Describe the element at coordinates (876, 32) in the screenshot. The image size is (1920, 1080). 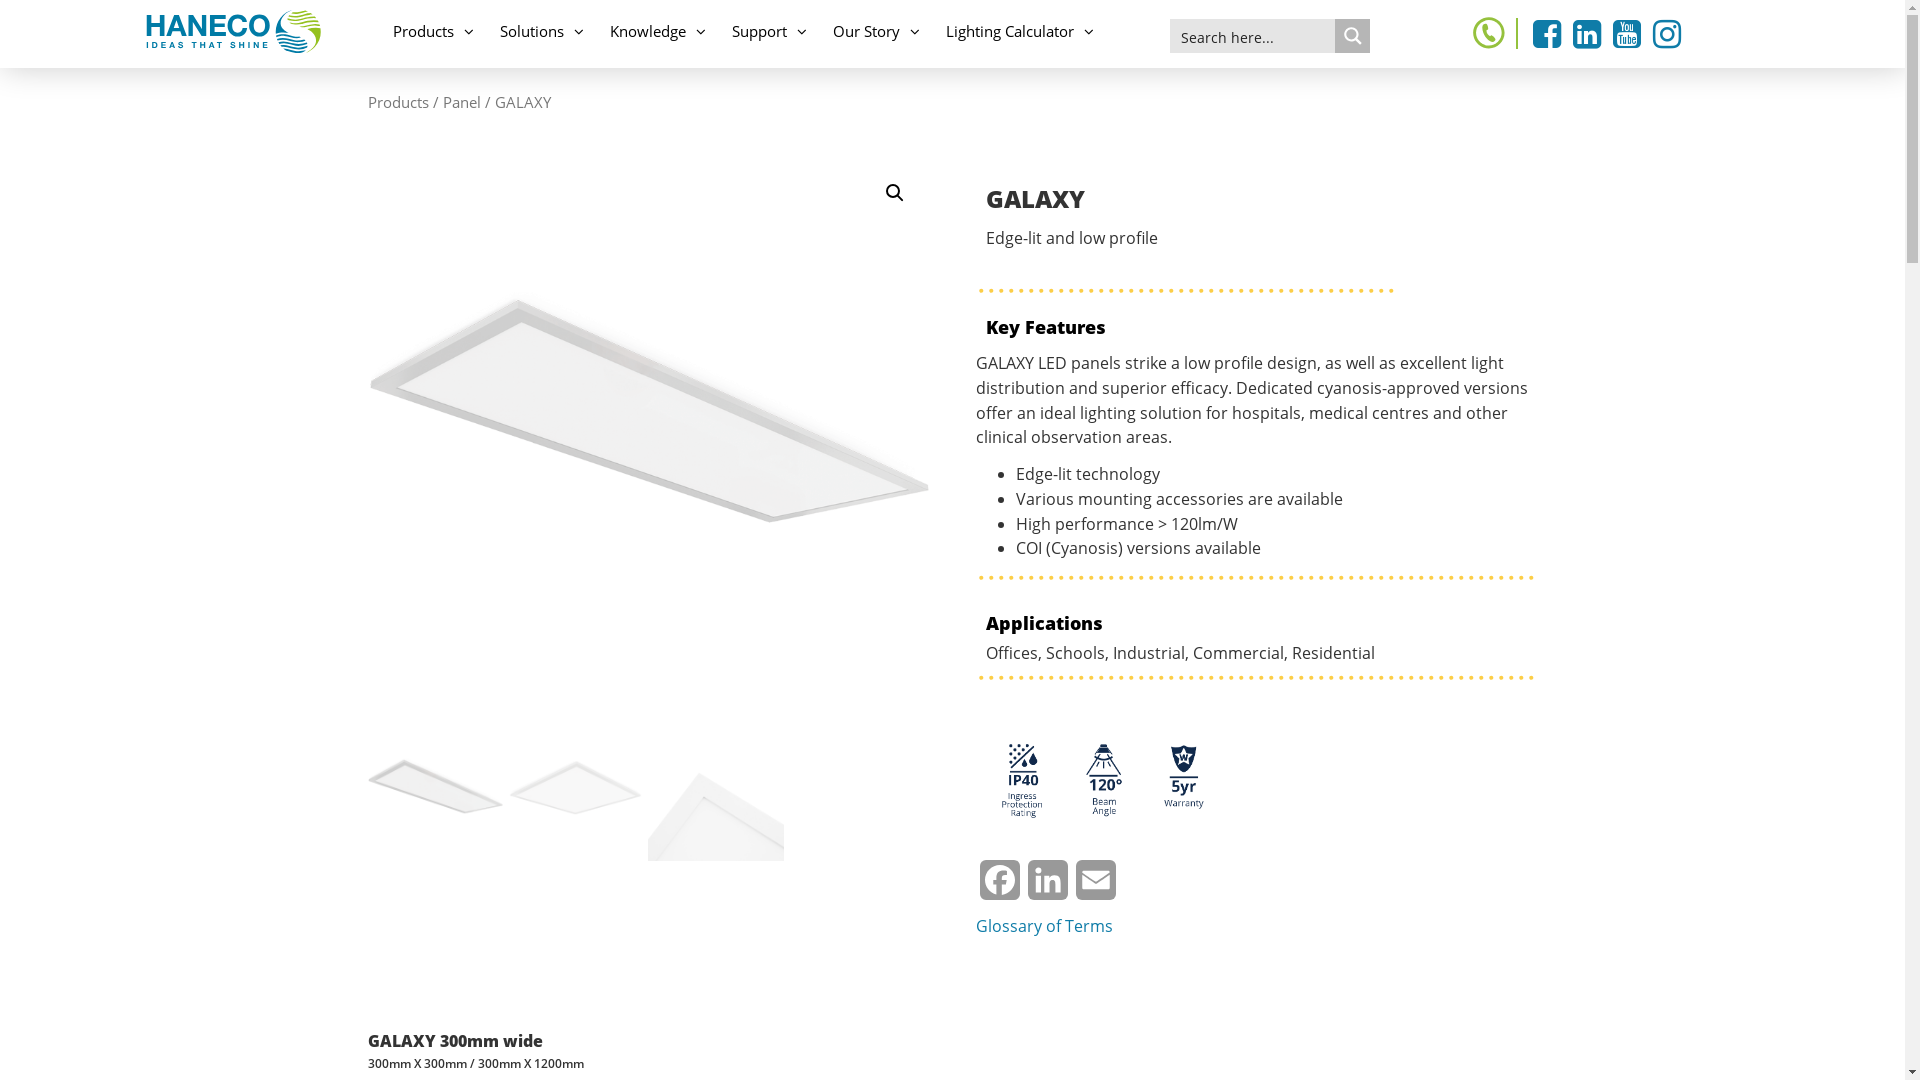
I see `Our Story` at that location.